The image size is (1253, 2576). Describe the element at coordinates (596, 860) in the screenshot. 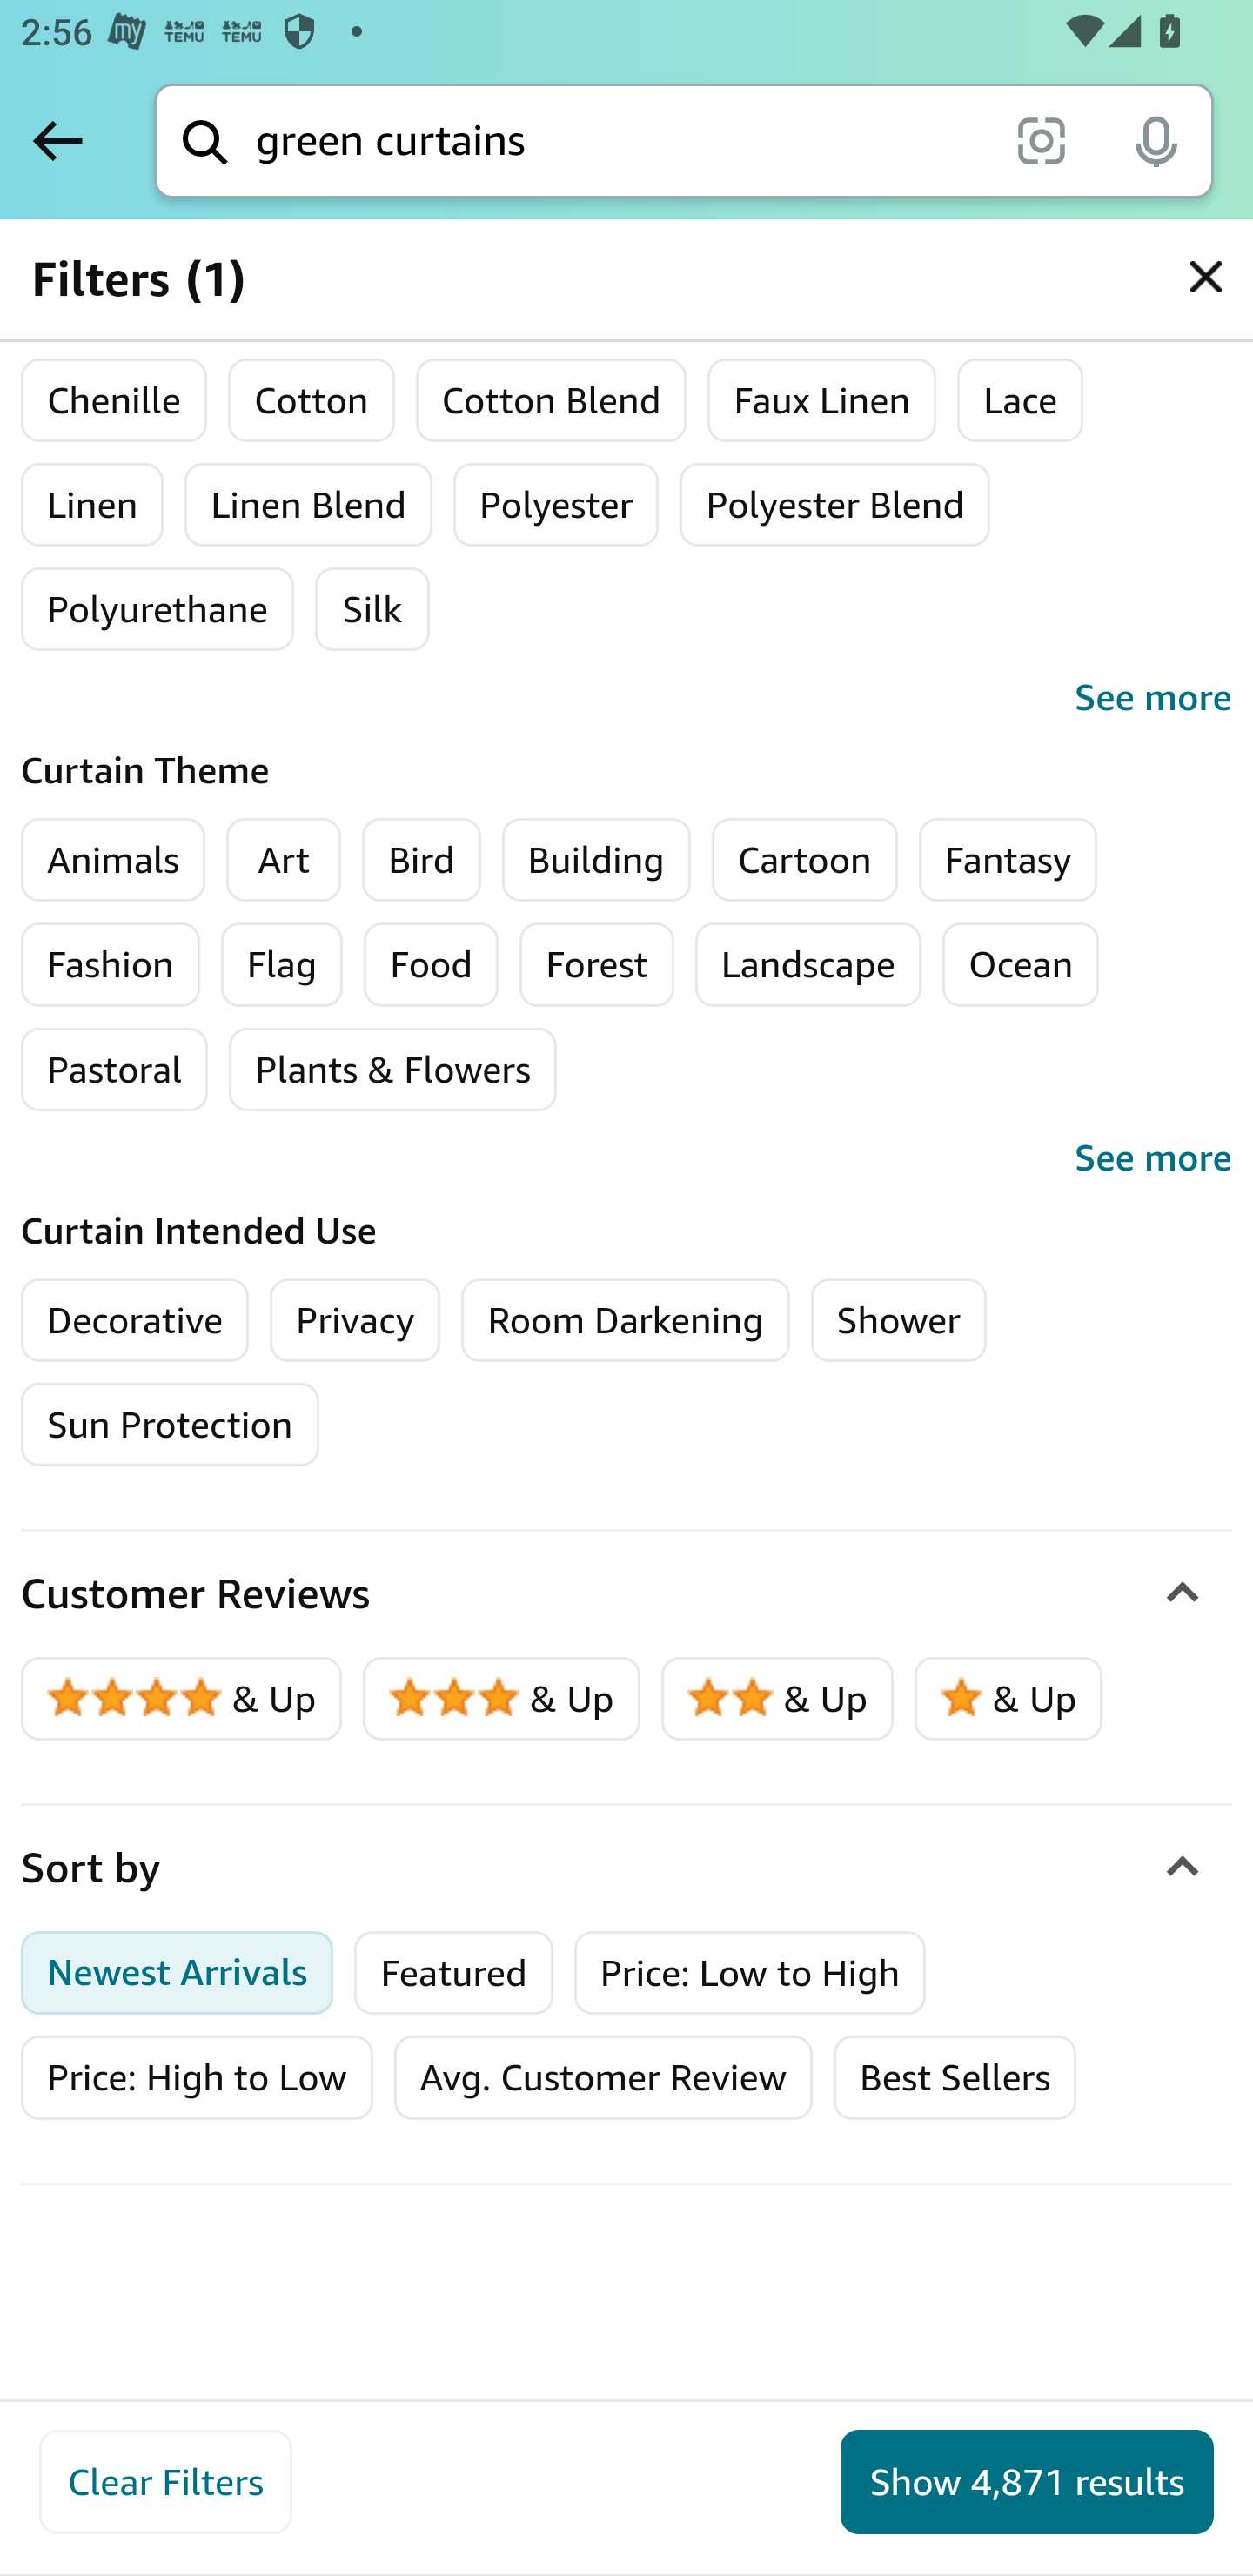

I see `Building` at that location.